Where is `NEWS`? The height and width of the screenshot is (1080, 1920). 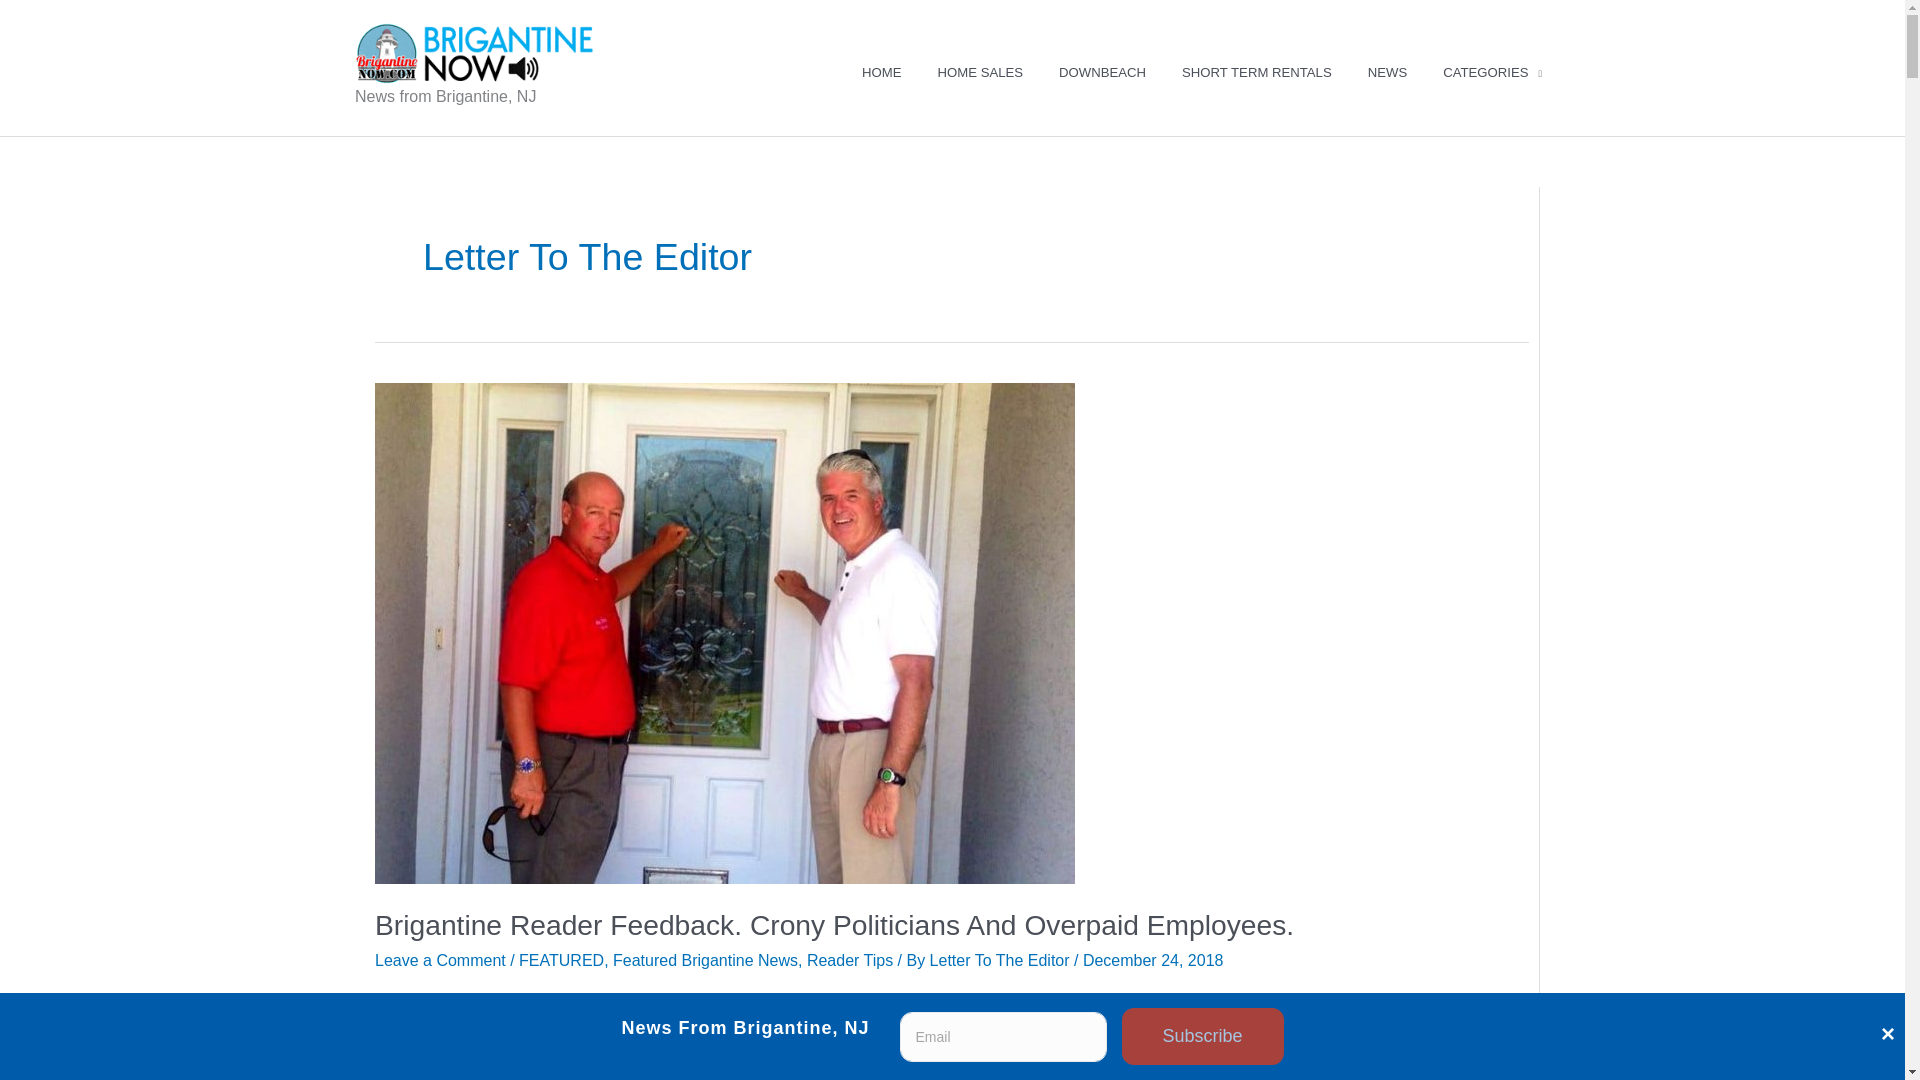
NEWS is located at coordinates (1386, 72).